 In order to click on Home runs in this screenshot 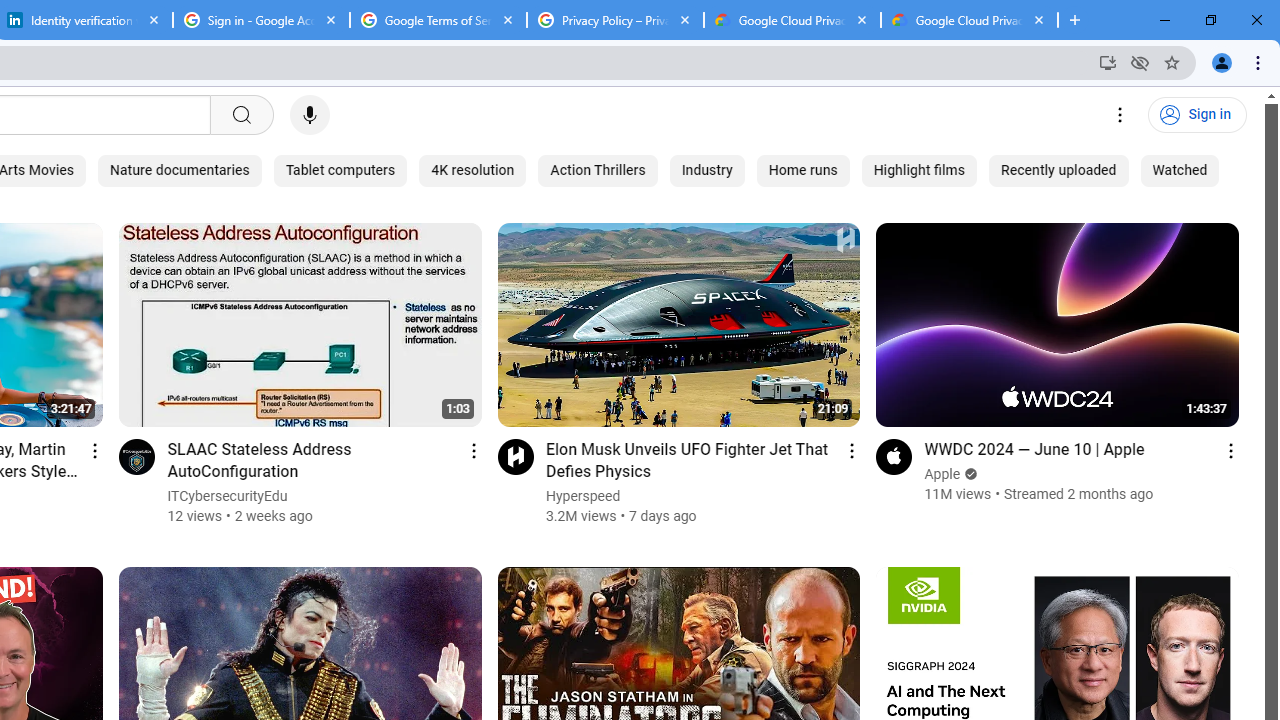, I will do `click(802, 170)`.